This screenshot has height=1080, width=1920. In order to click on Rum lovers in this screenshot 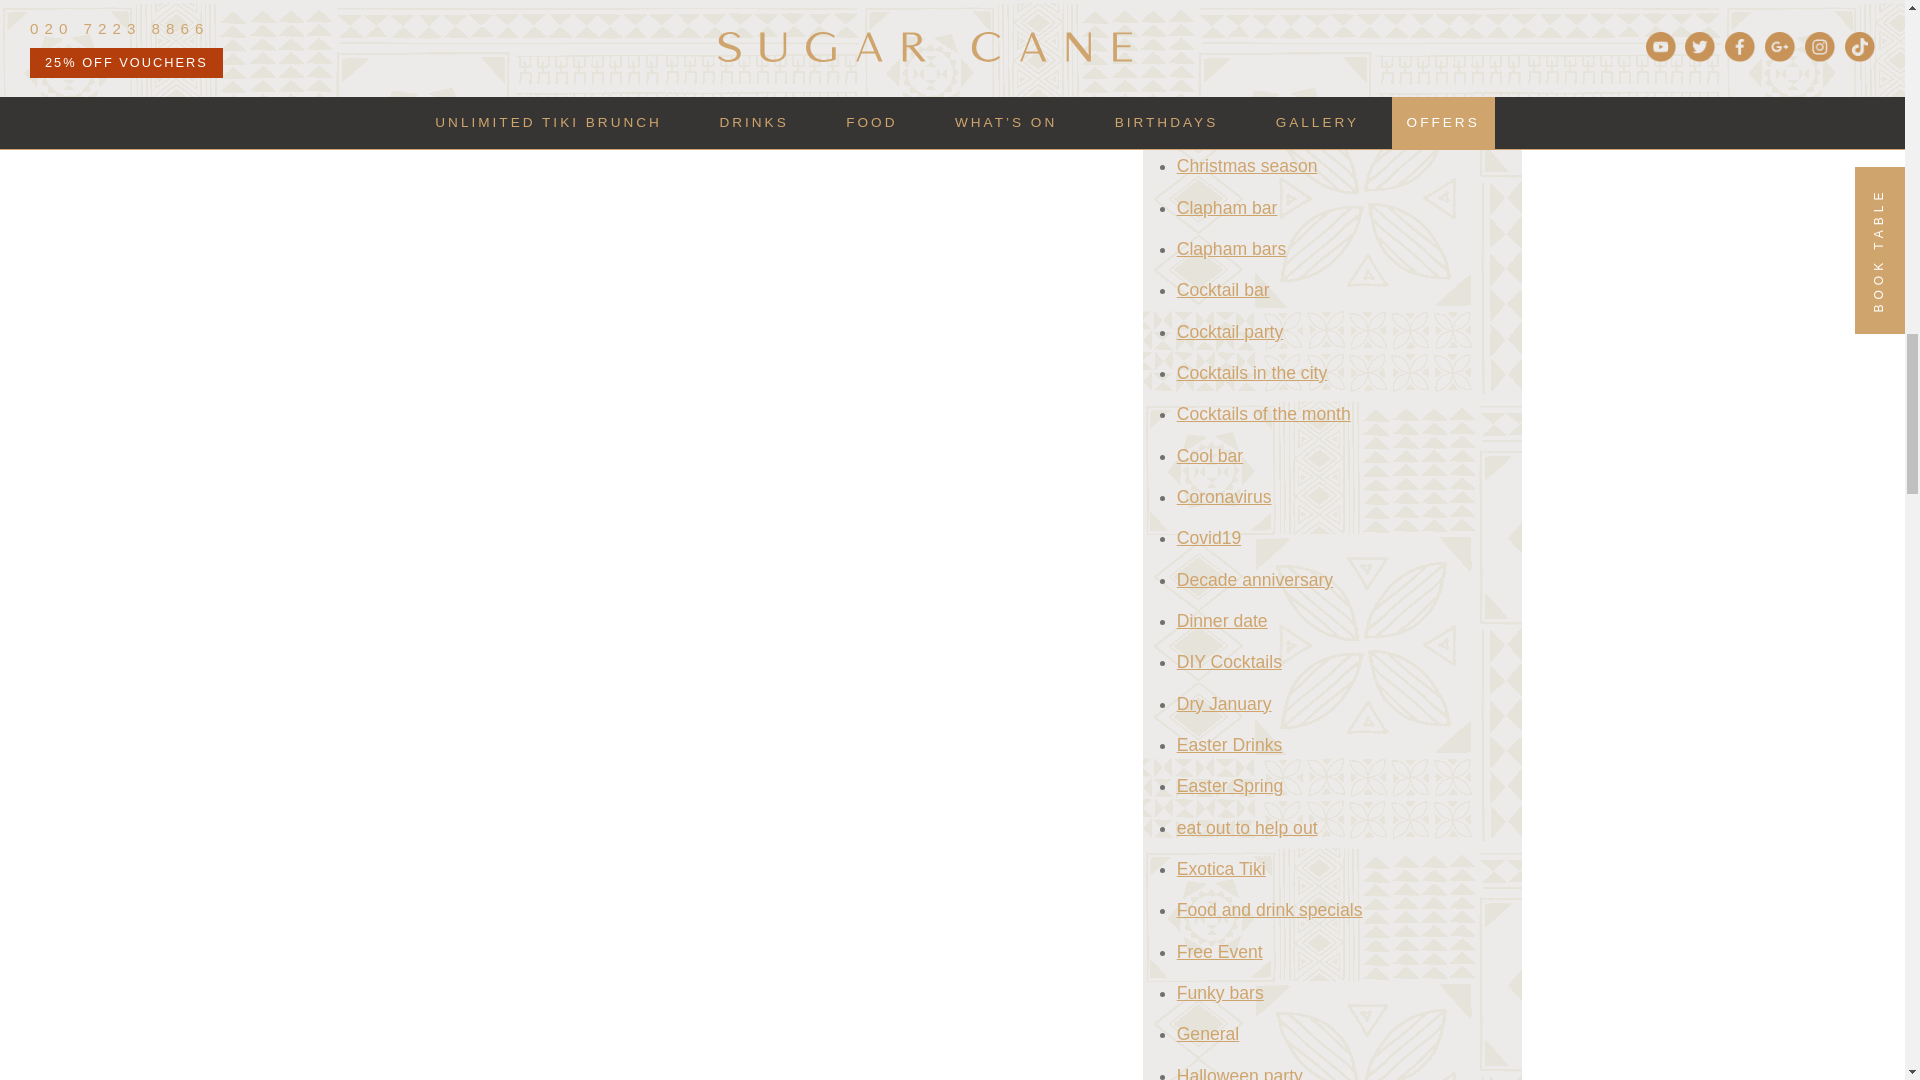, I will do `click(552, 28)`.